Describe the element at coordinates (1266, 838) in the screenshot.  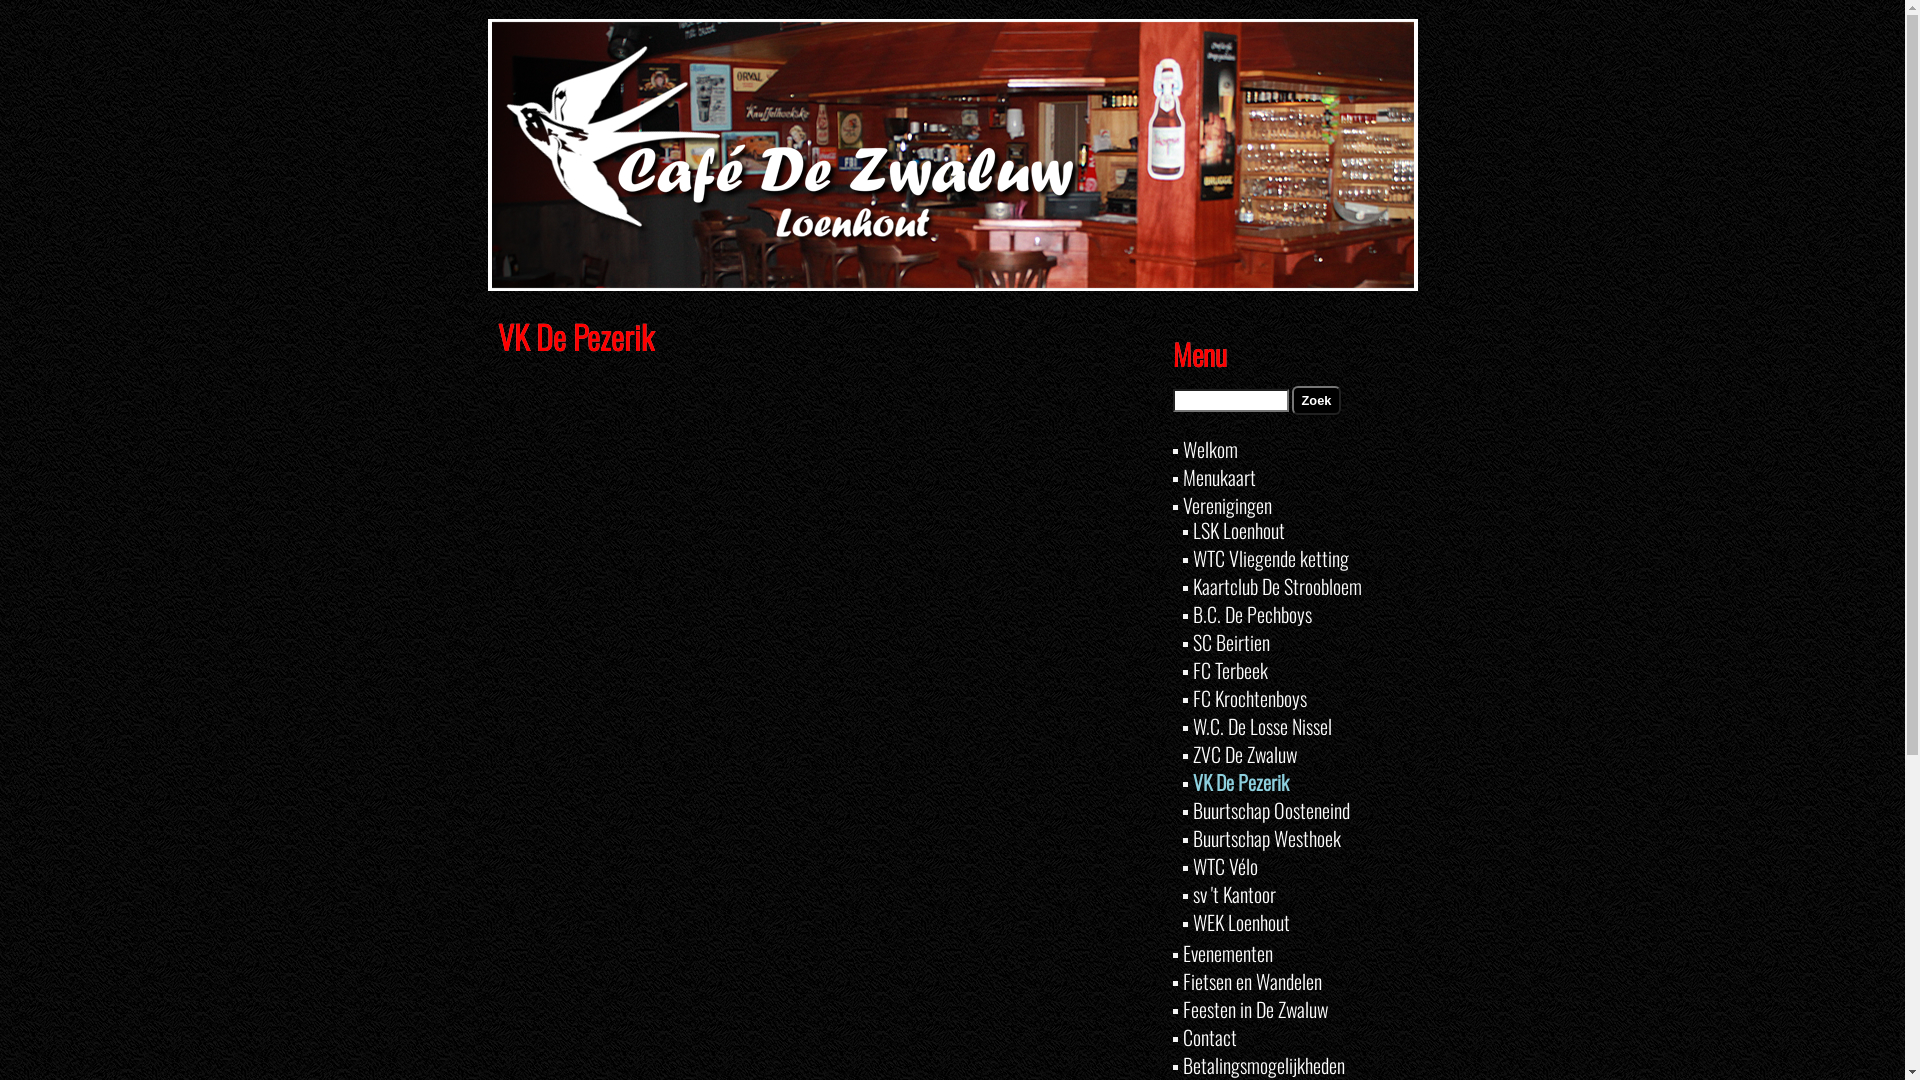
I see `Buurtschap Westhoek` at that location.